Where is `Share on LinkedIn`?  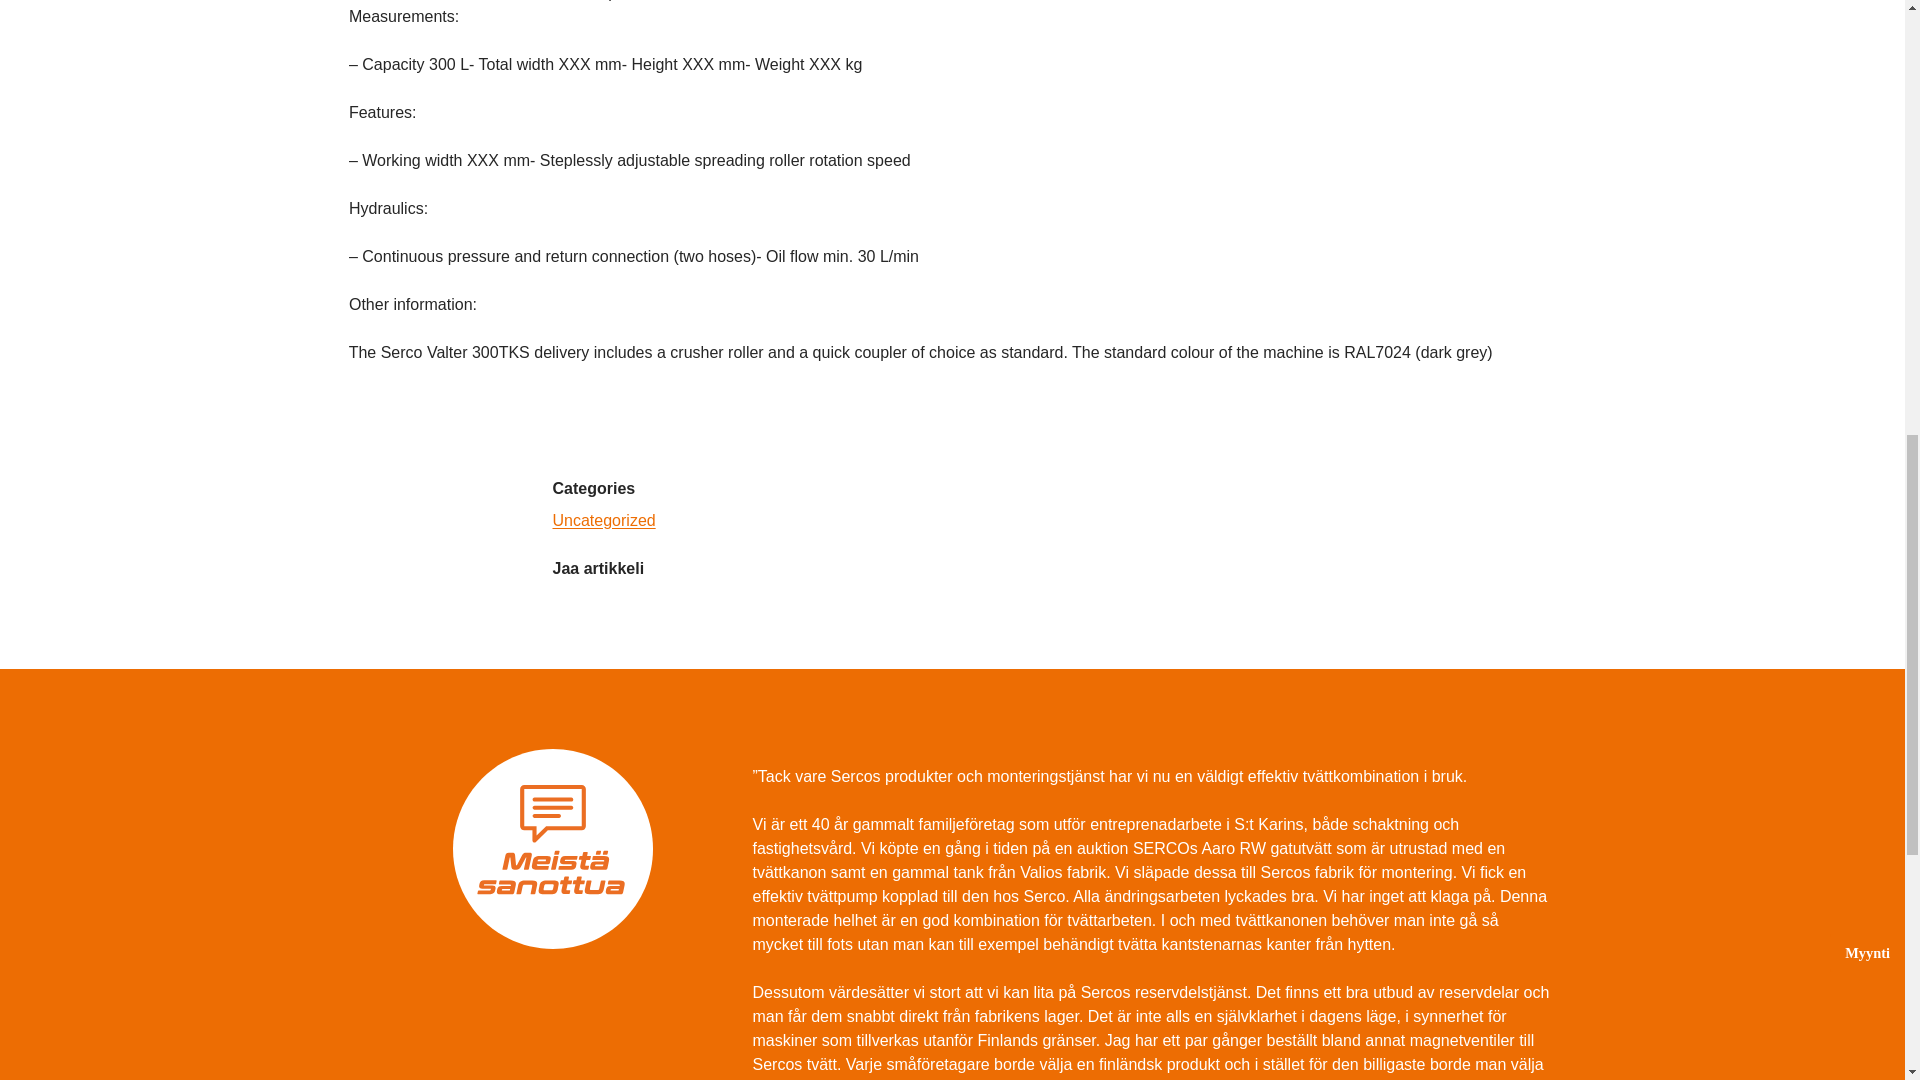 Share on LinkedIn is located at coordinates (646, 606).